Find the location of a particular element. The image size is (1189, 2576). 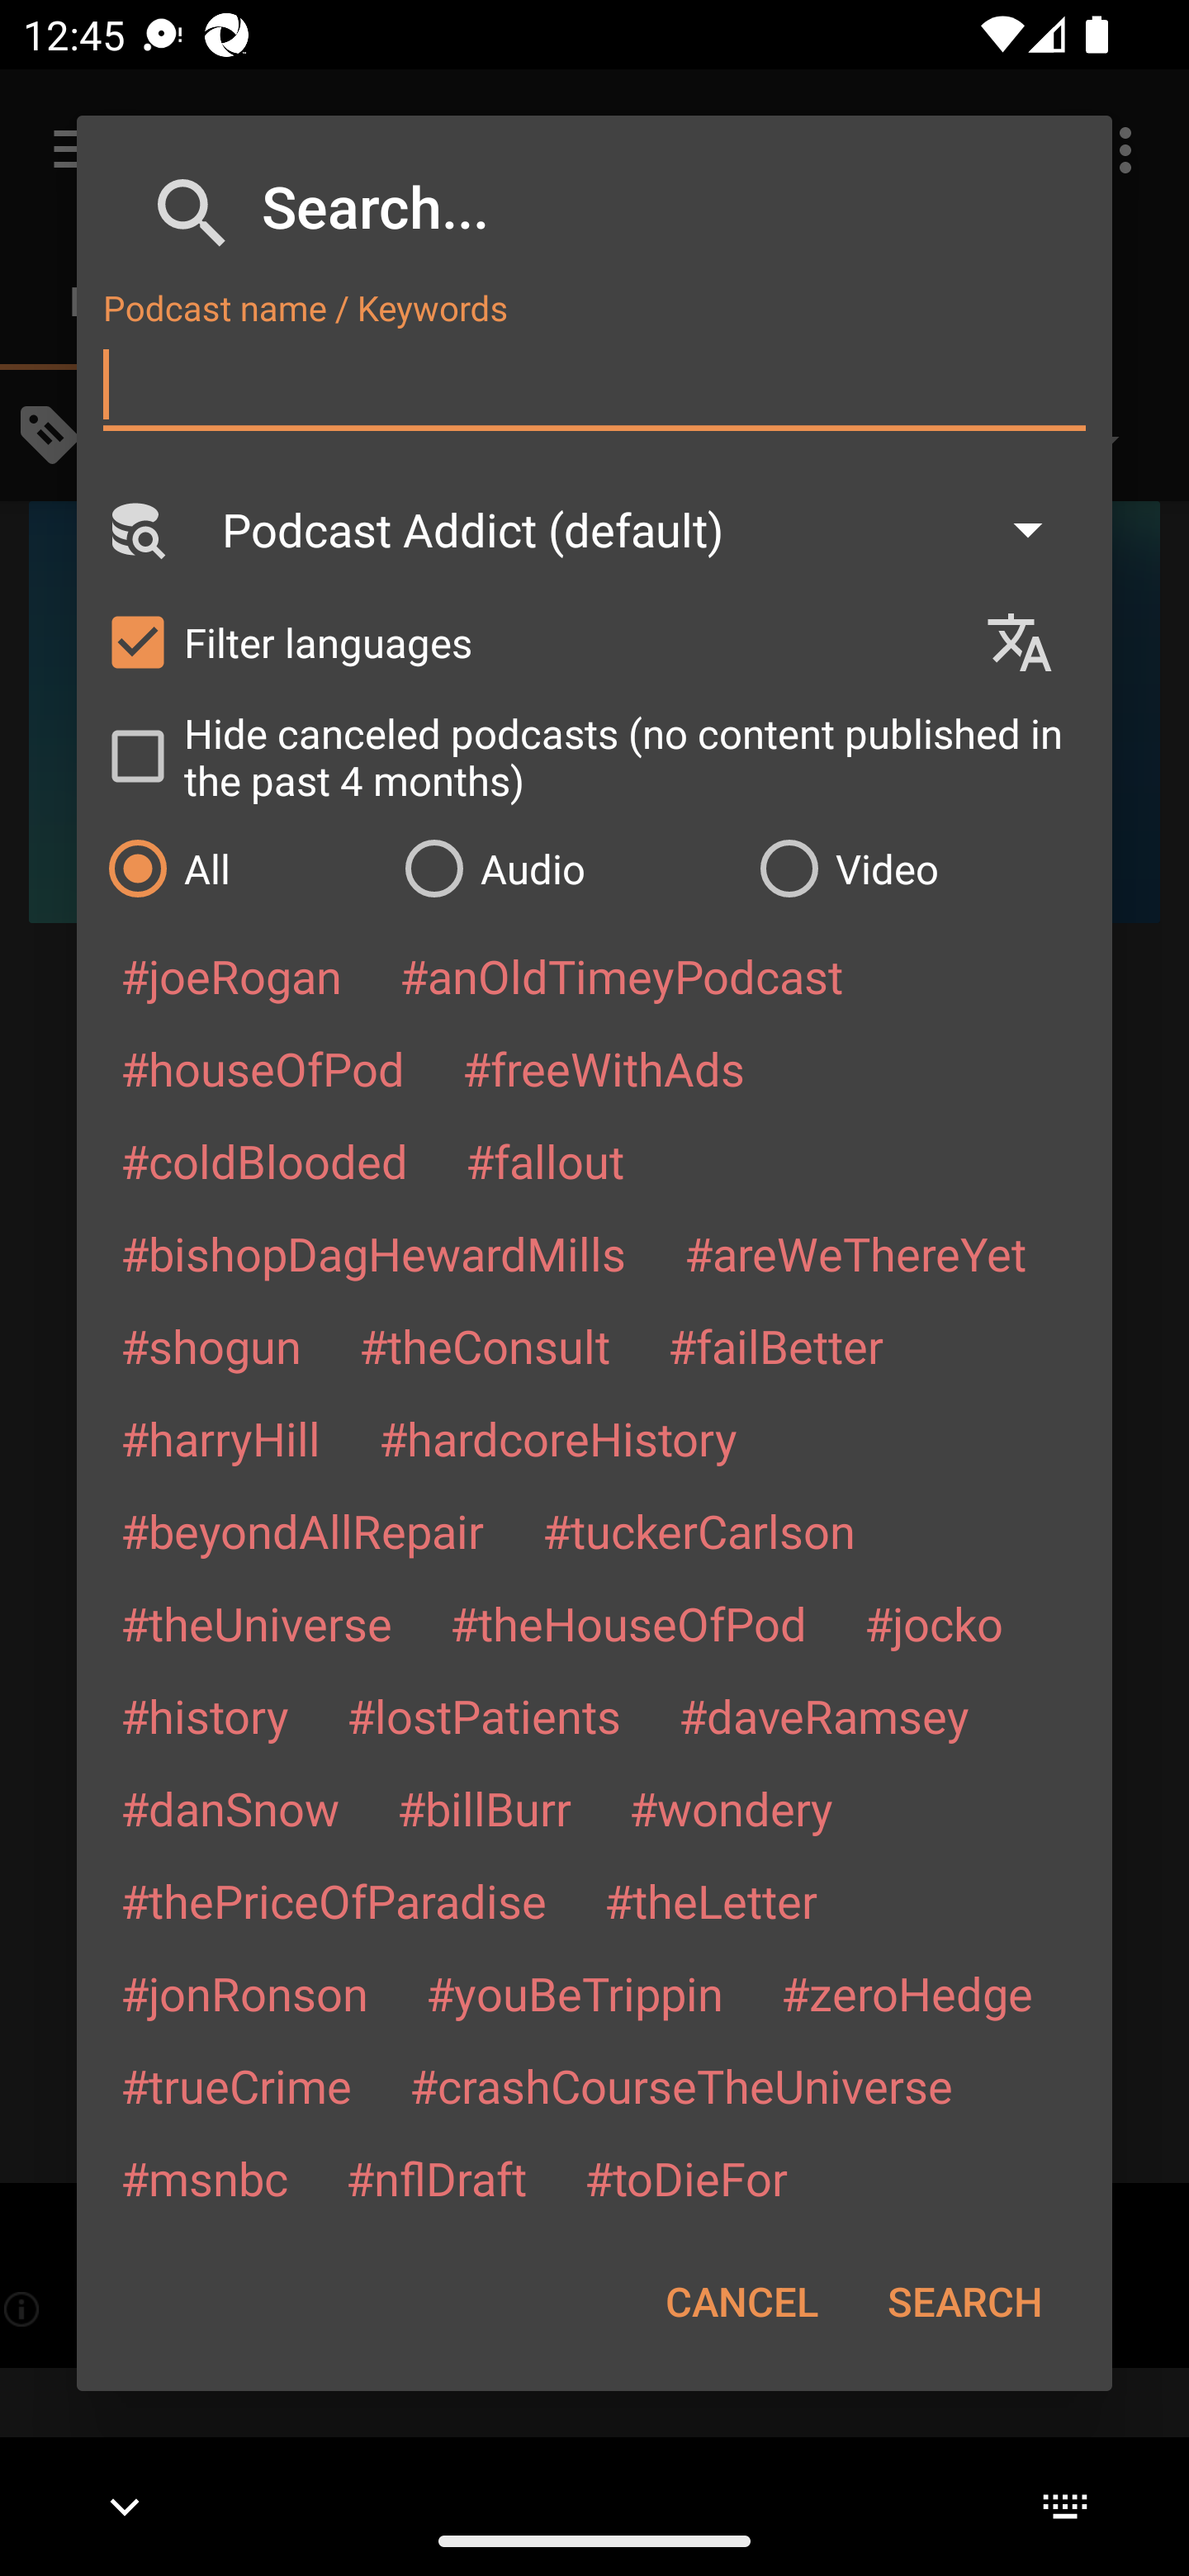

#failBetter is located at coordinates (775, 1346).